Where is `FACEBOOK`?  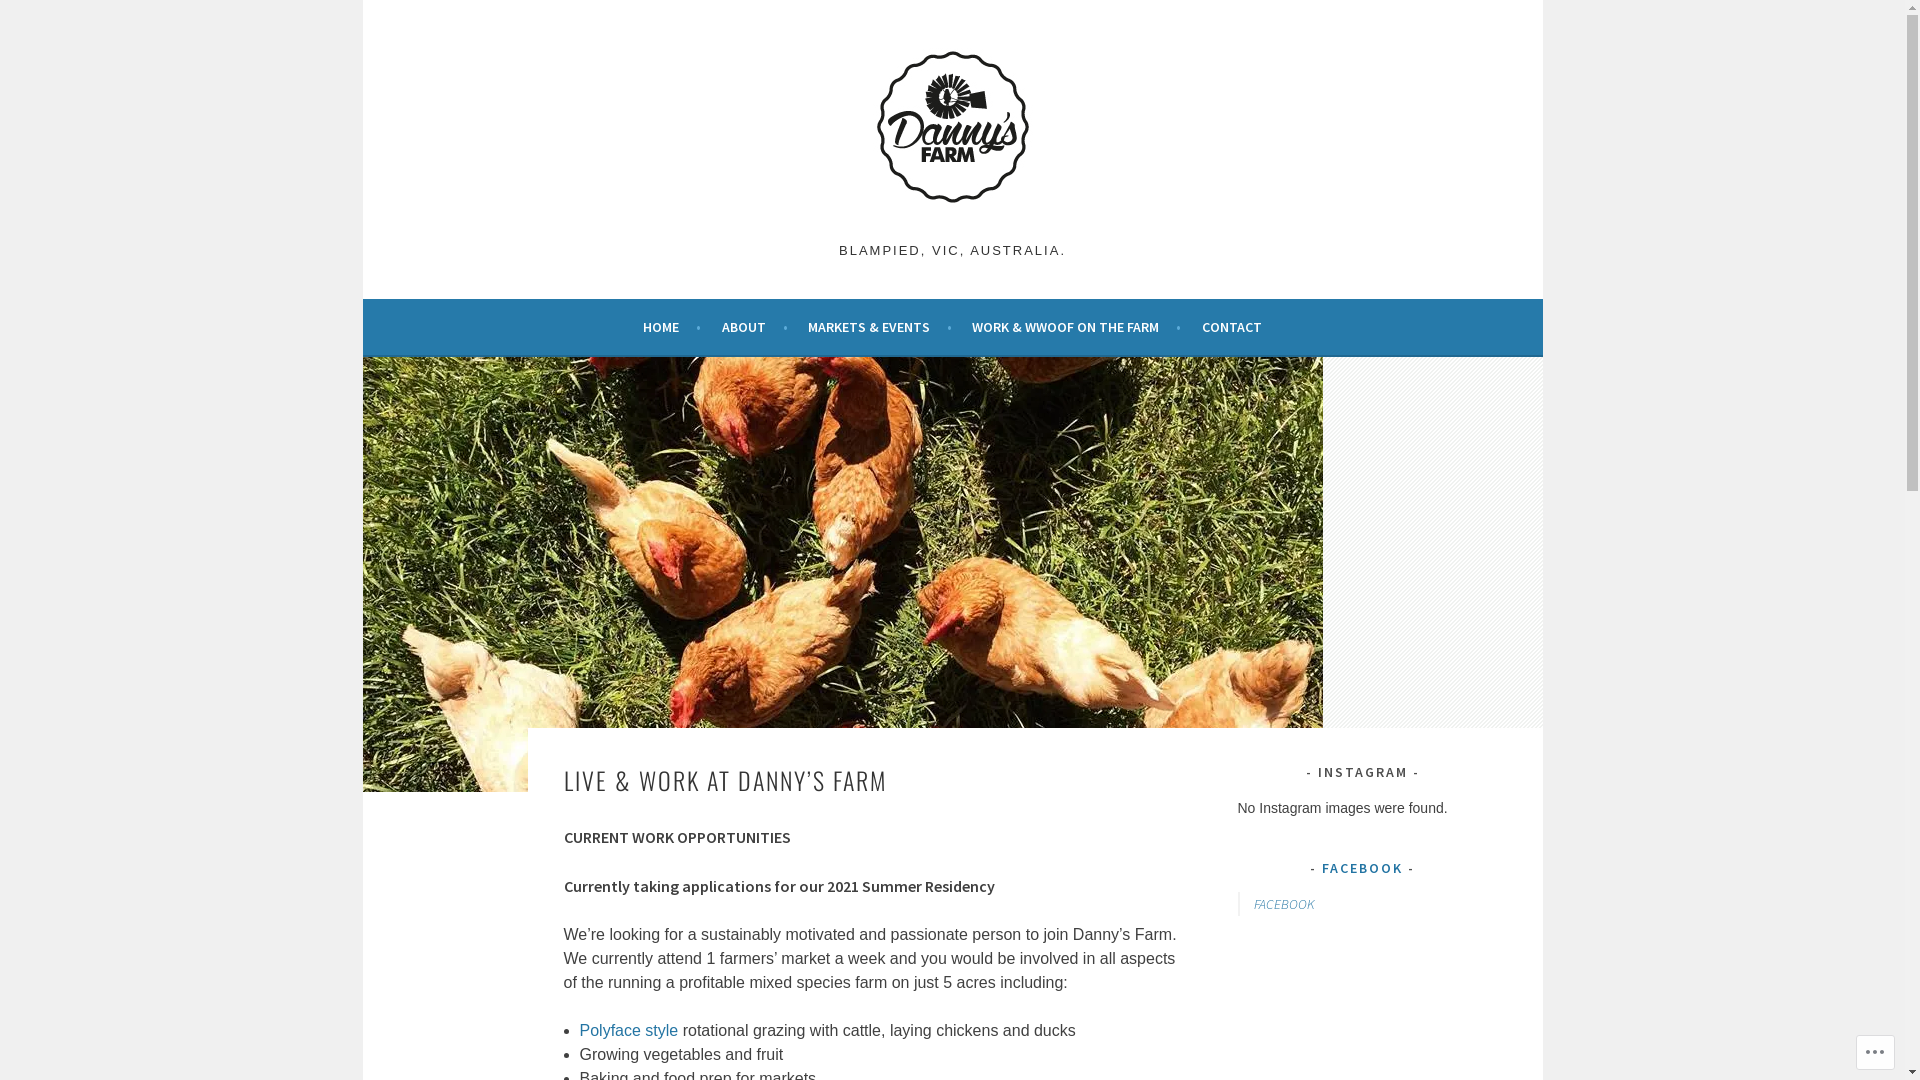
FACEBOOK is located at coordinates (1284, 904).